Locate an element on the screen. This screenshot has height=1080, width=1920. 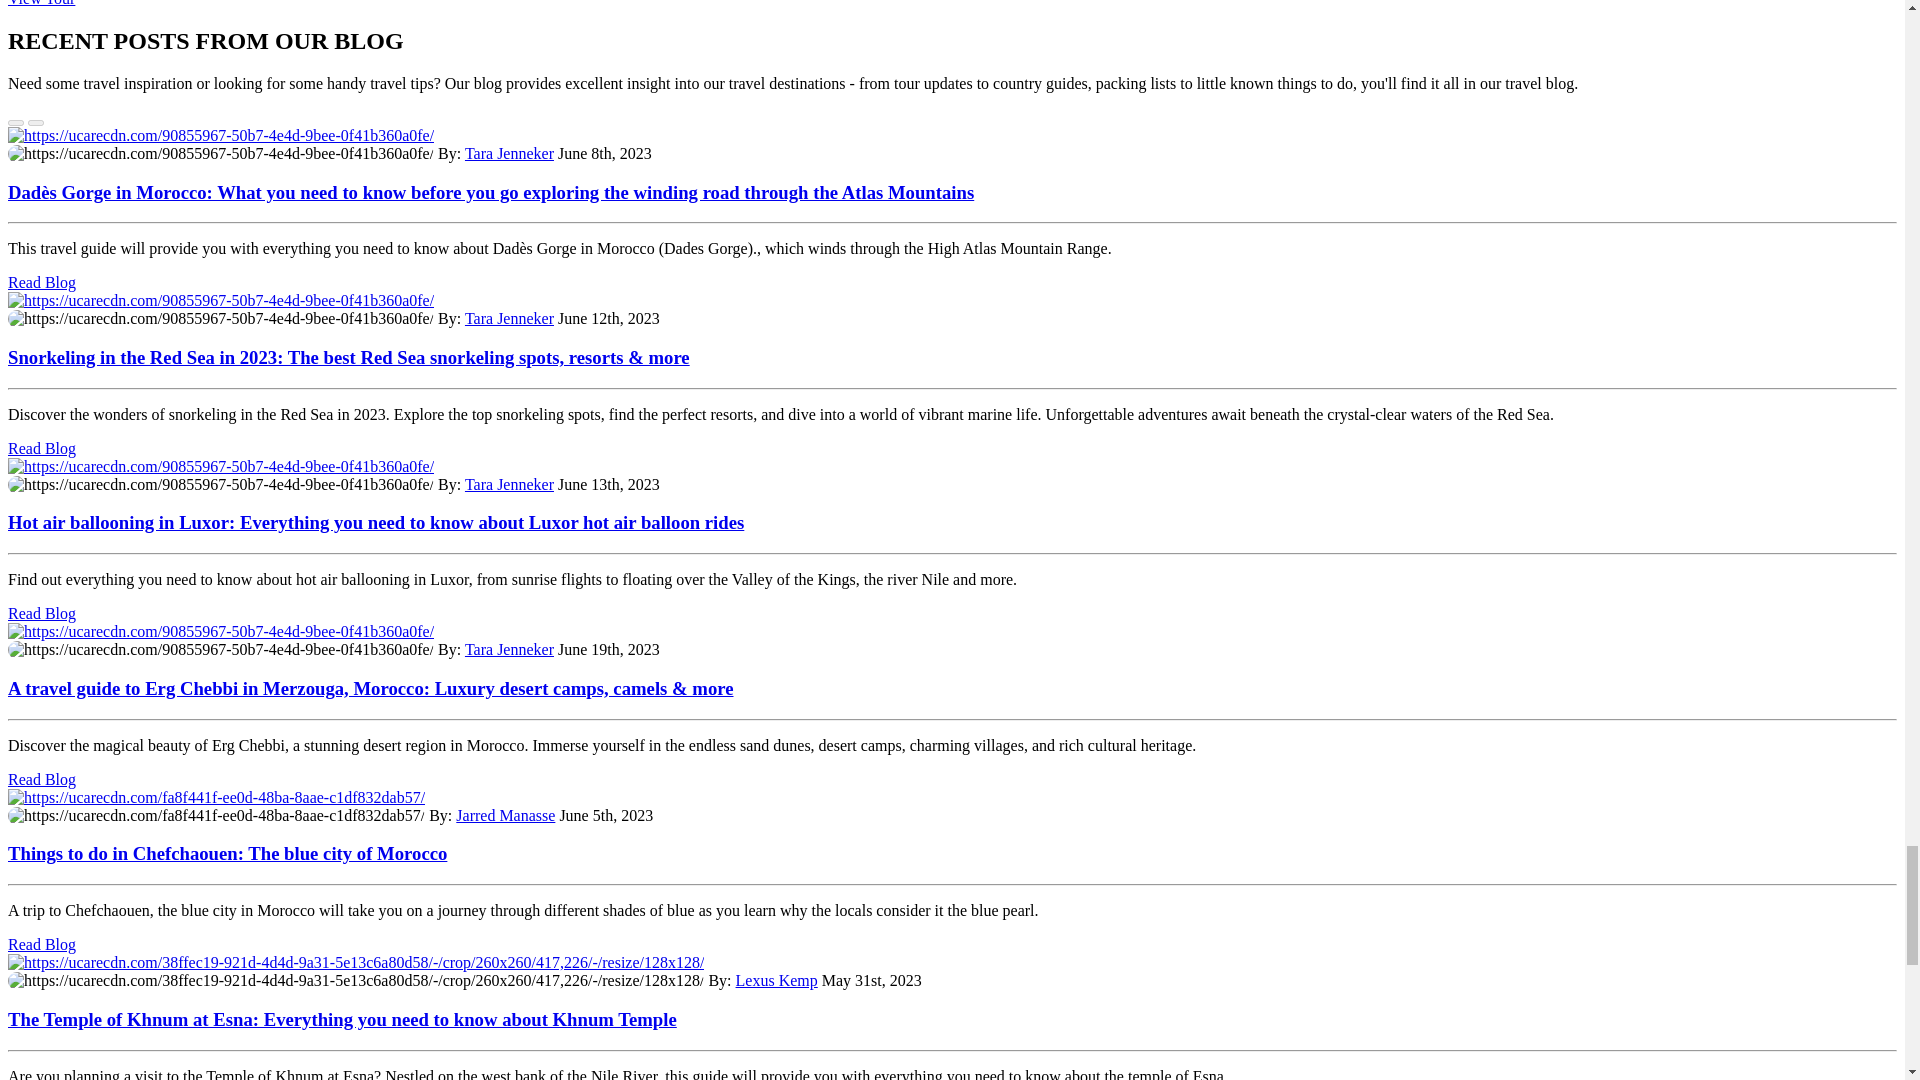
Read Blog is located at coordinates (42, 613).